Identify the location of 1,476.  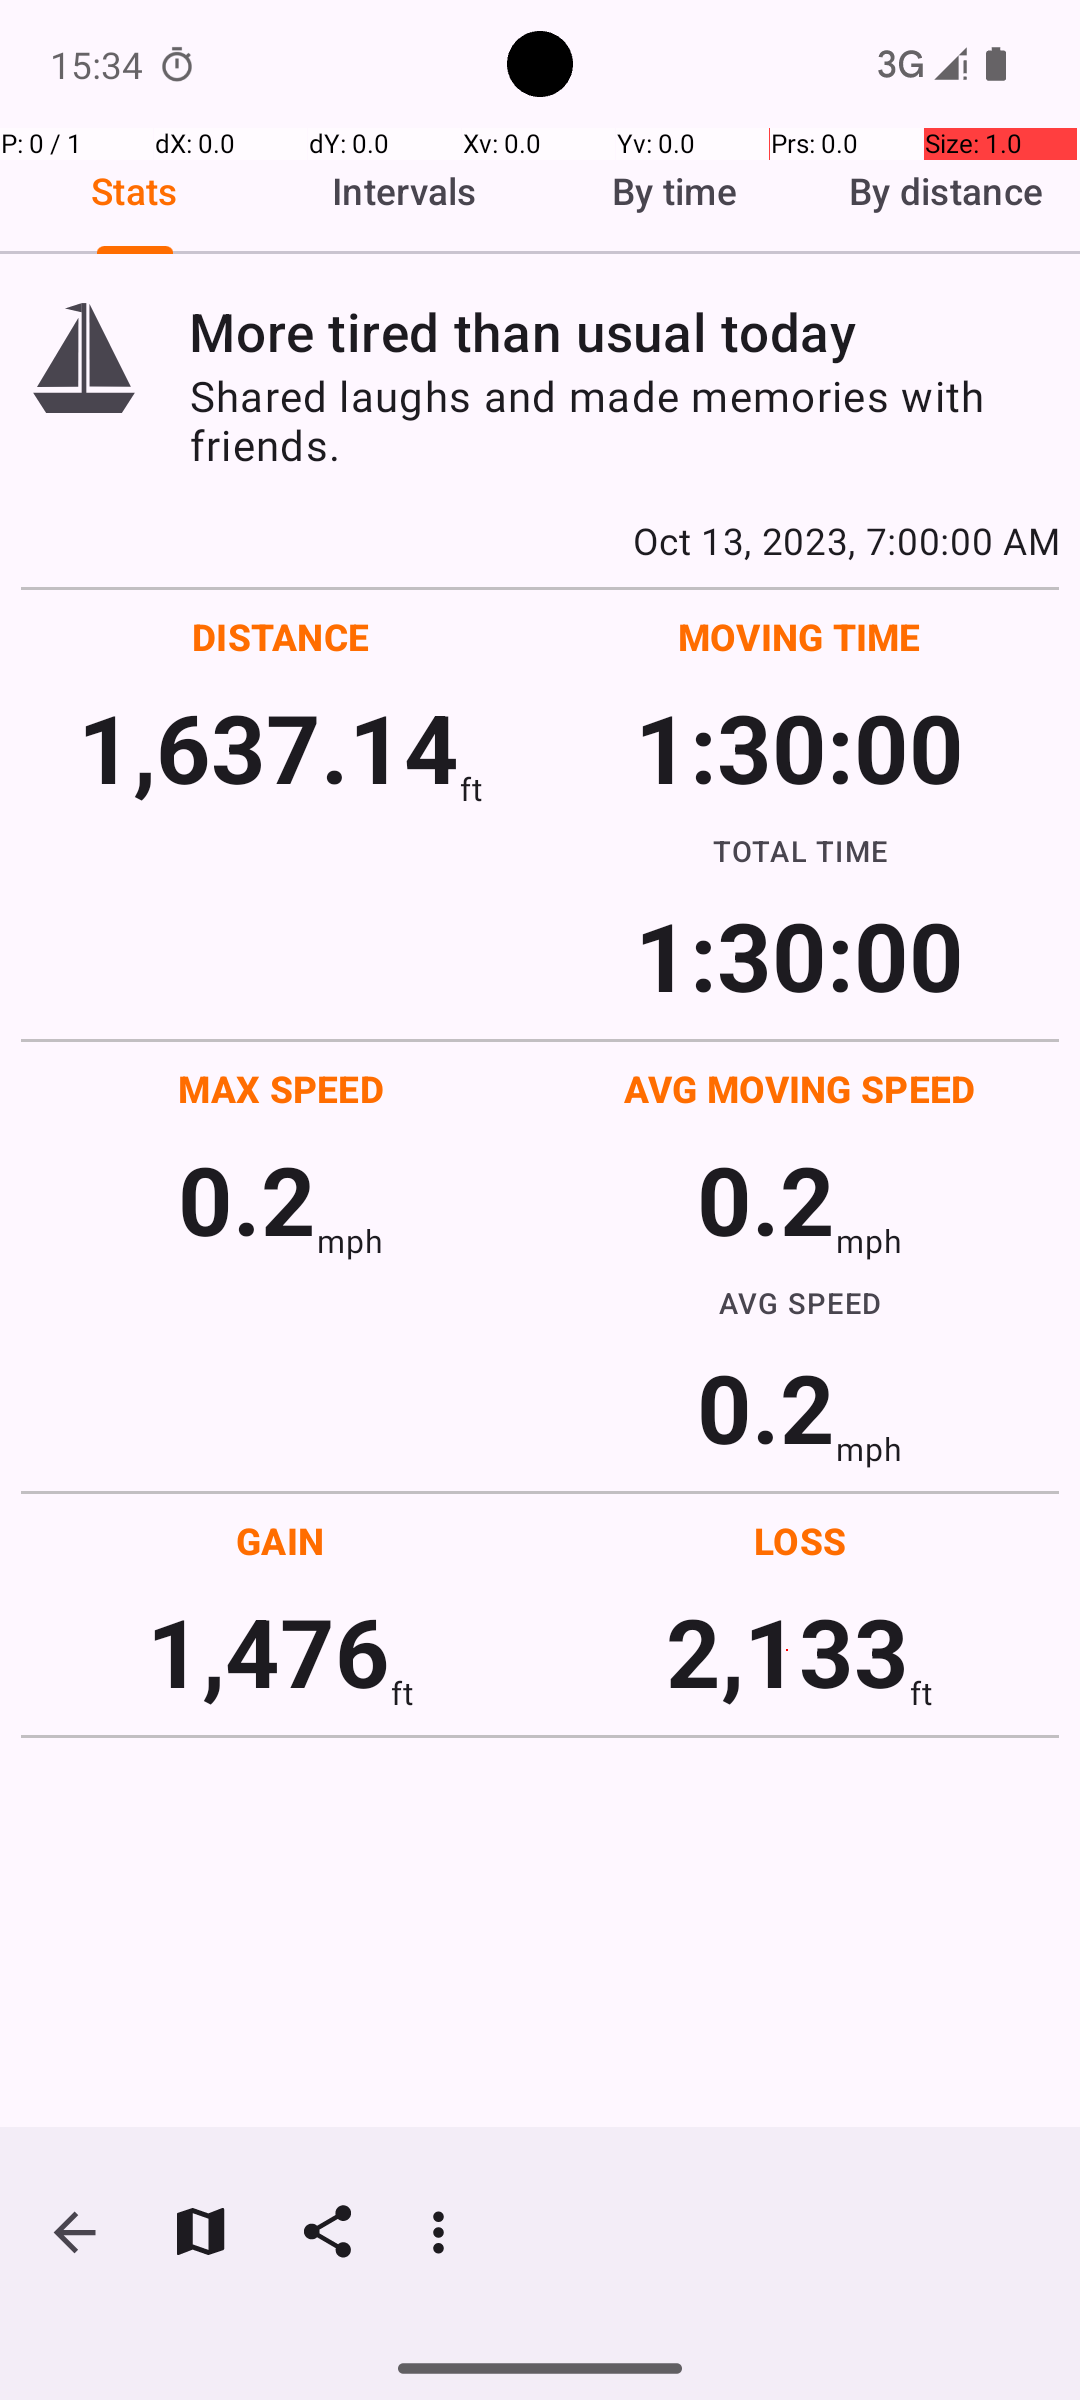
(268, 1650).